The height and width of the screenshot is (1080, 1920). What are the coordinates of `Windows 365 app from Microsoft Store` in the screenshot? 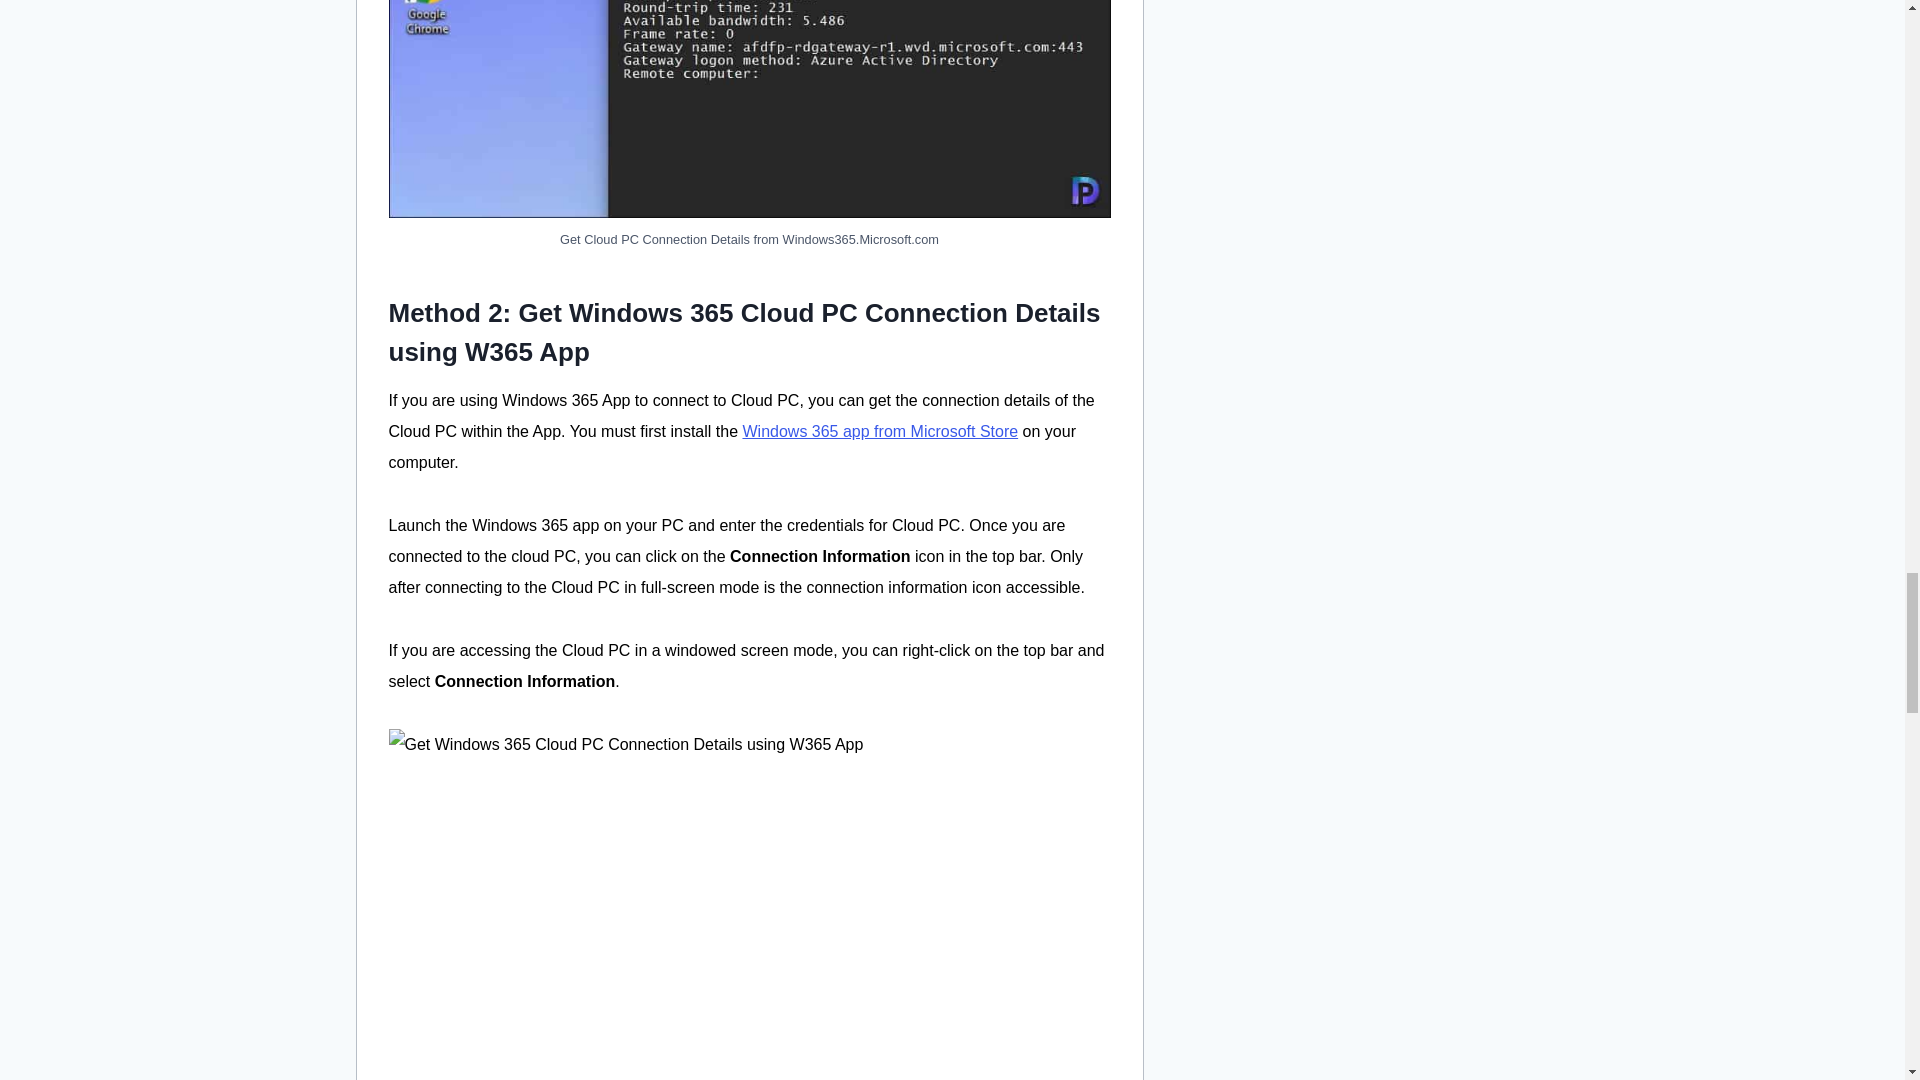 It's located at (879, 431).